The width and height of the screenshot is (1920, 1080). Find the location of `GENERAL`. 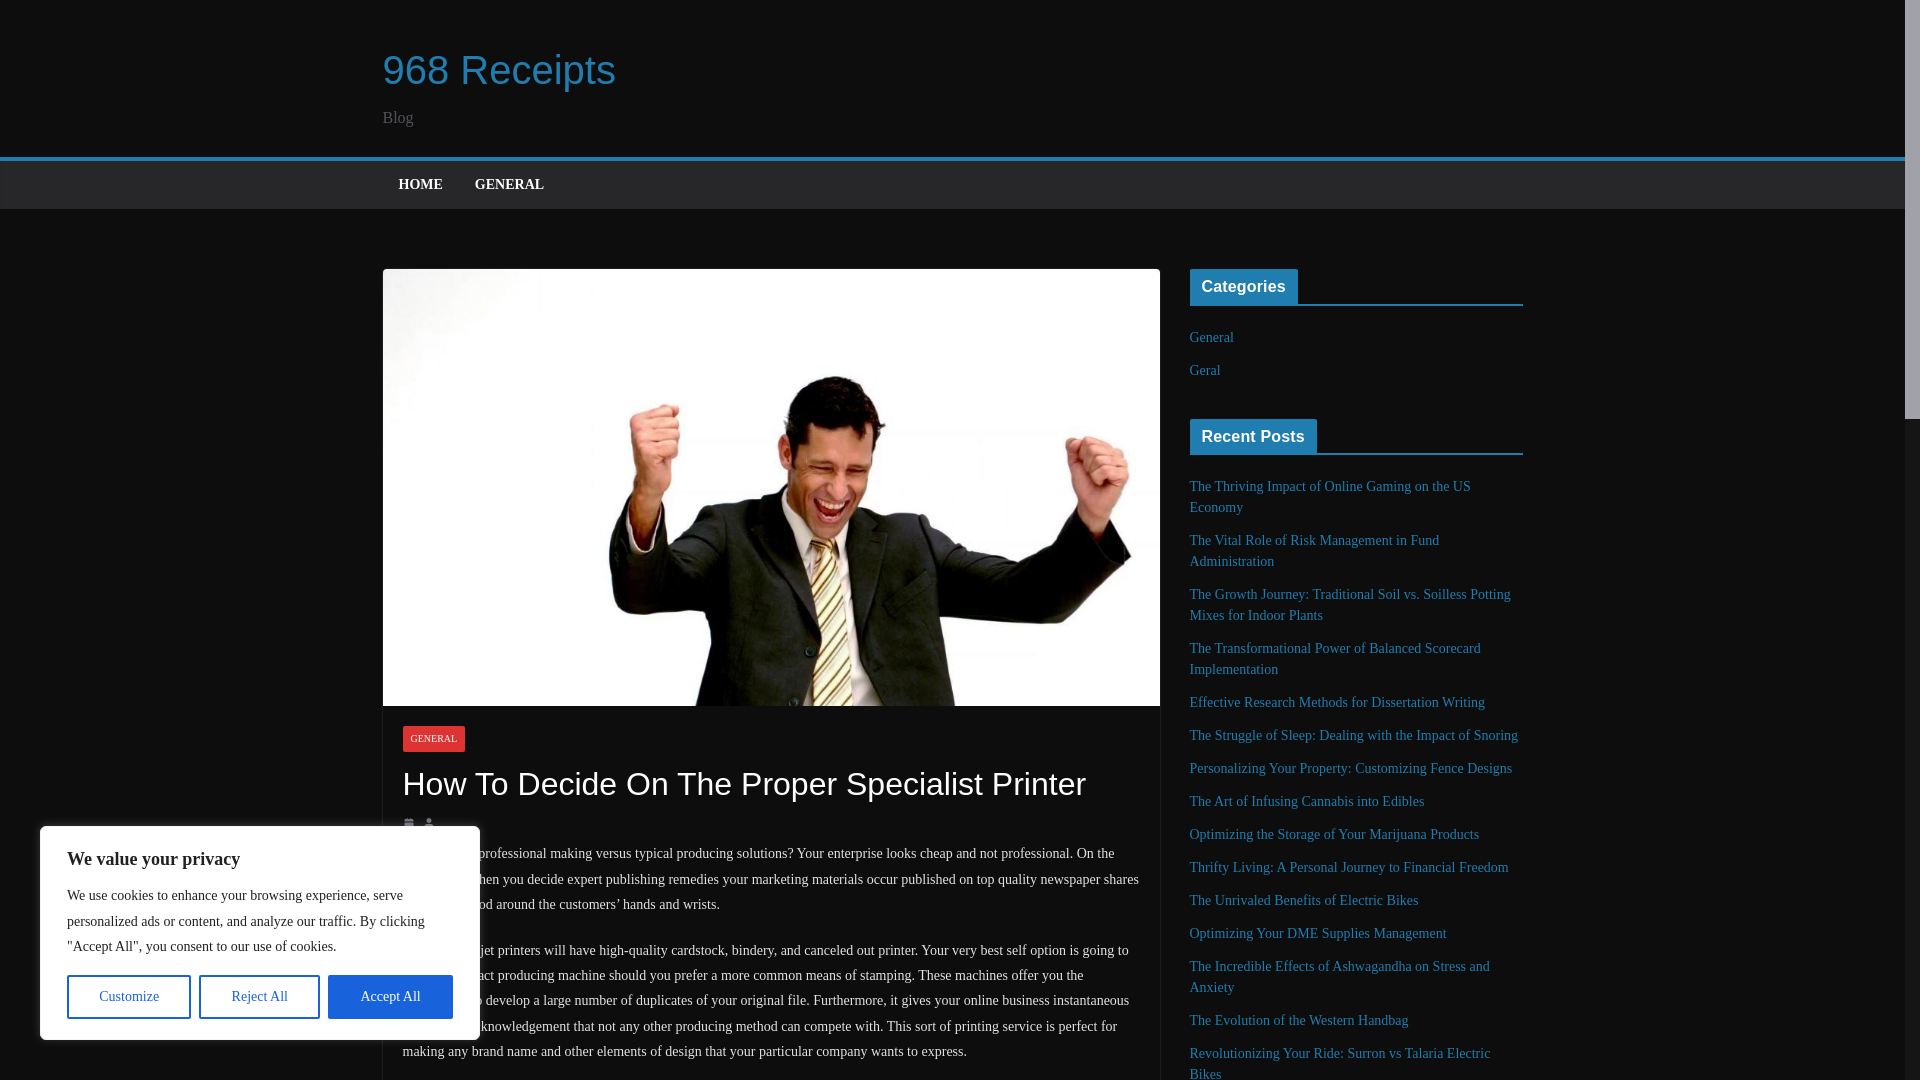

GENERAL is located at coordinates (432, 738).